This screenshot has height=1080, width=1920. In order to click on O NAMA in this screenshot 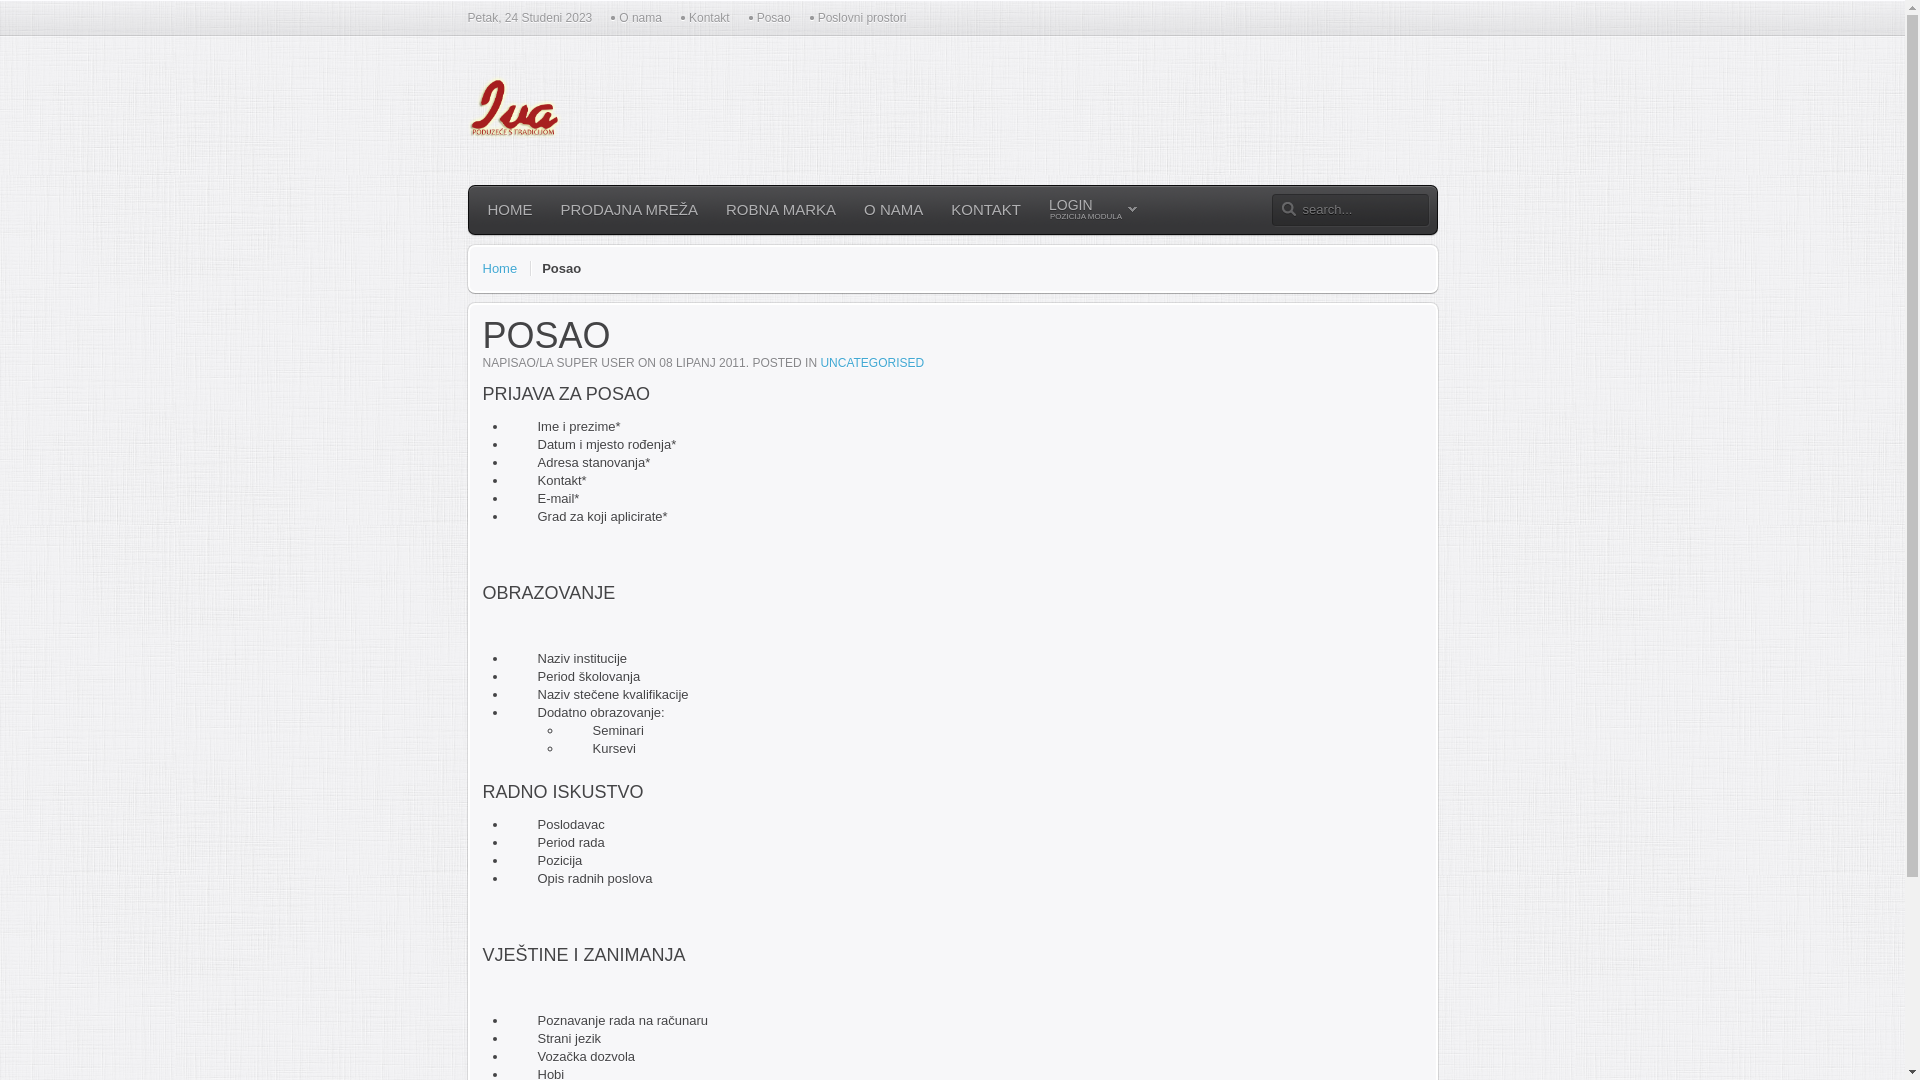, I will do `click(894, 210)`.